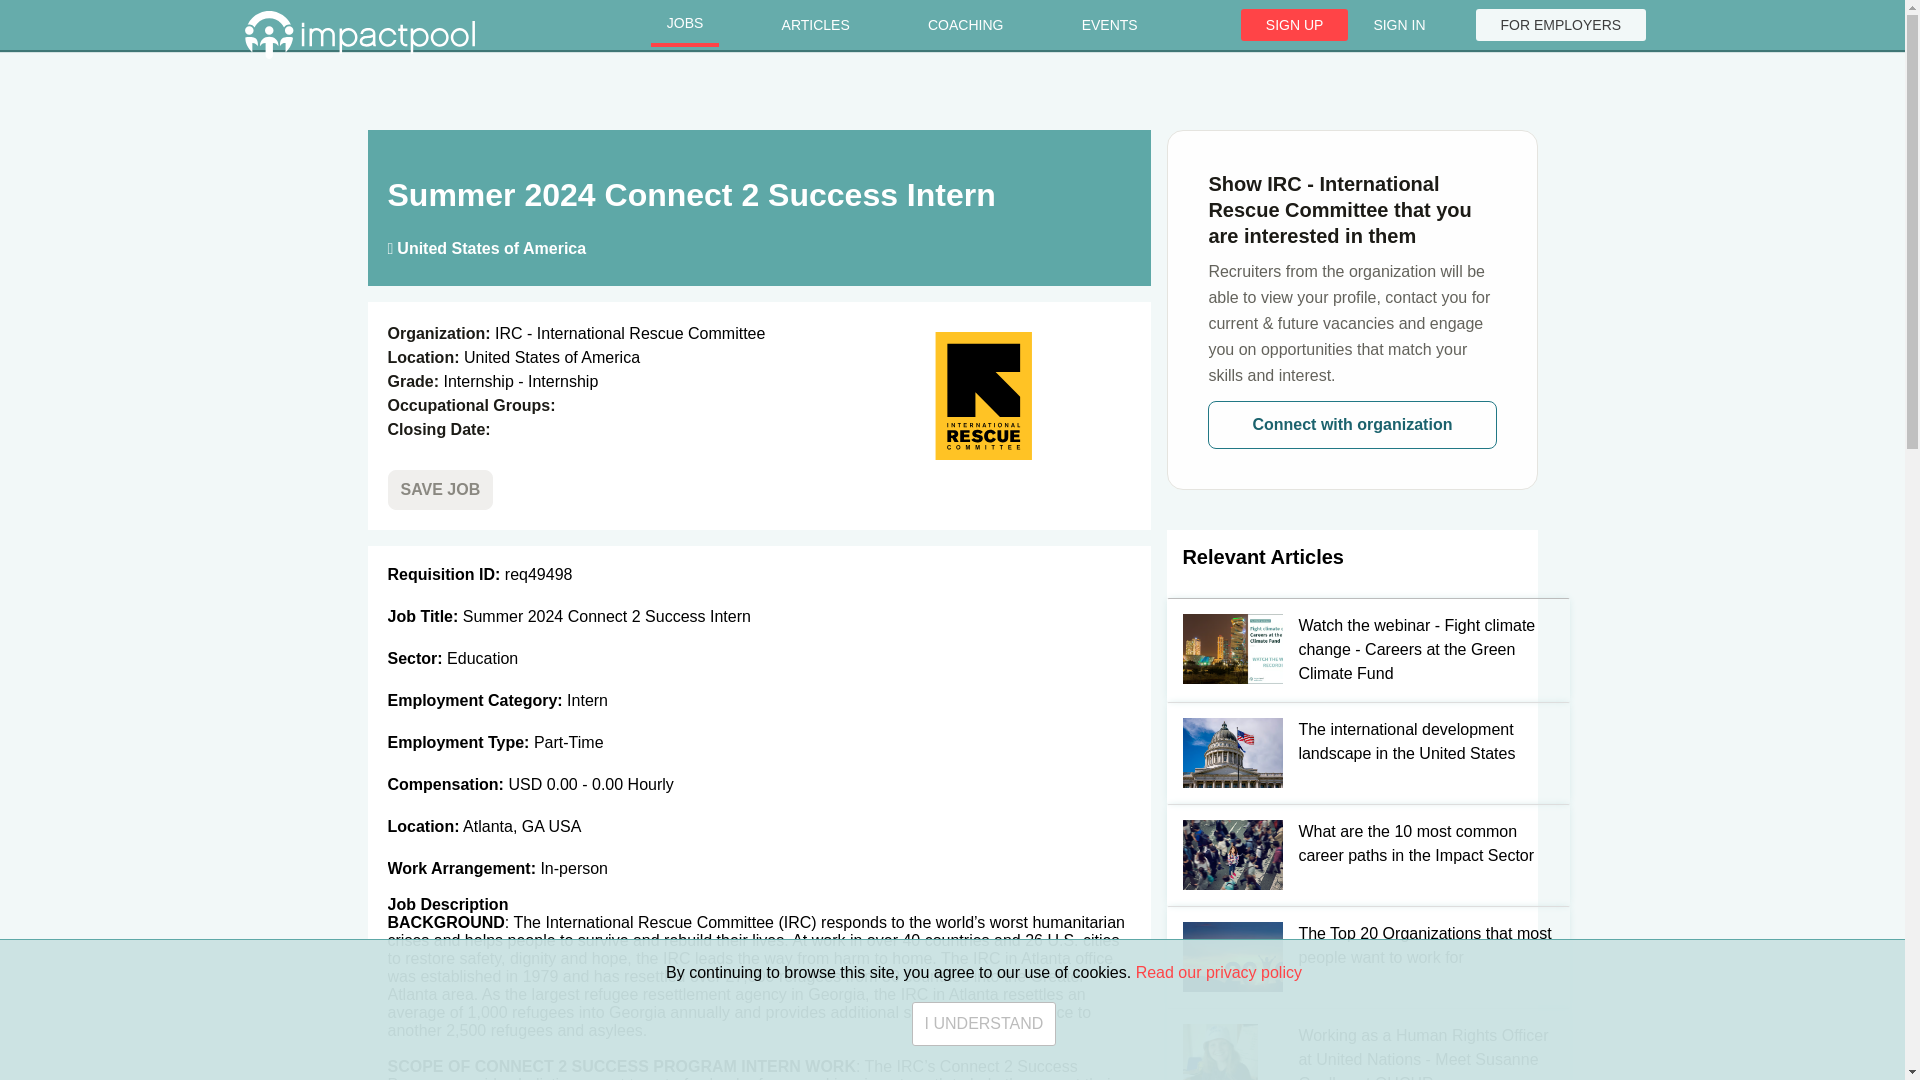 Image resolution: width=1920 pixels, height=1080 pixels. What do you see at coordinates (1109, 25) in the screenshot?
I see `EVENTS` at bounding box center [1109, 25].